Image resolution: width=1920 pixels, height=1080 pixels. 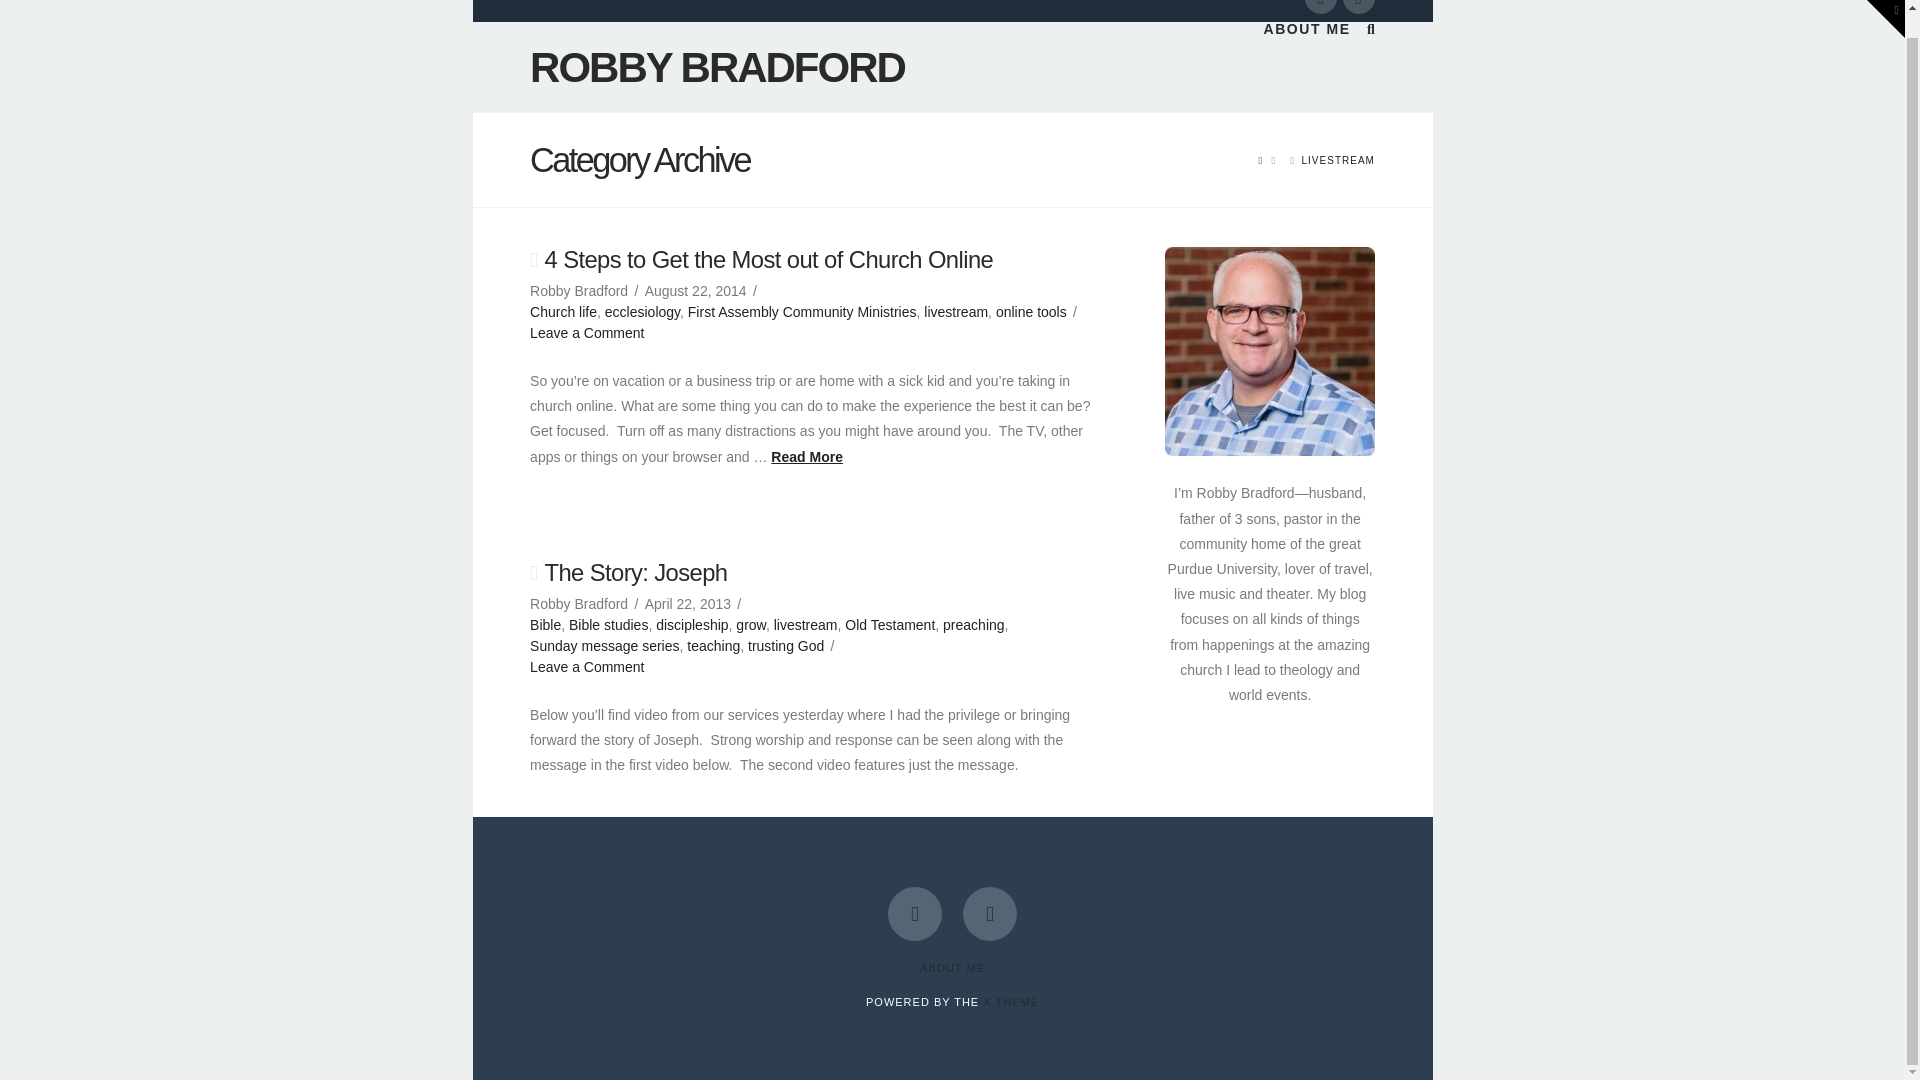 What do you see at coordinates (608, 624) in the screenshot?
I see `Bible studies` at bounding box center [608, 624].